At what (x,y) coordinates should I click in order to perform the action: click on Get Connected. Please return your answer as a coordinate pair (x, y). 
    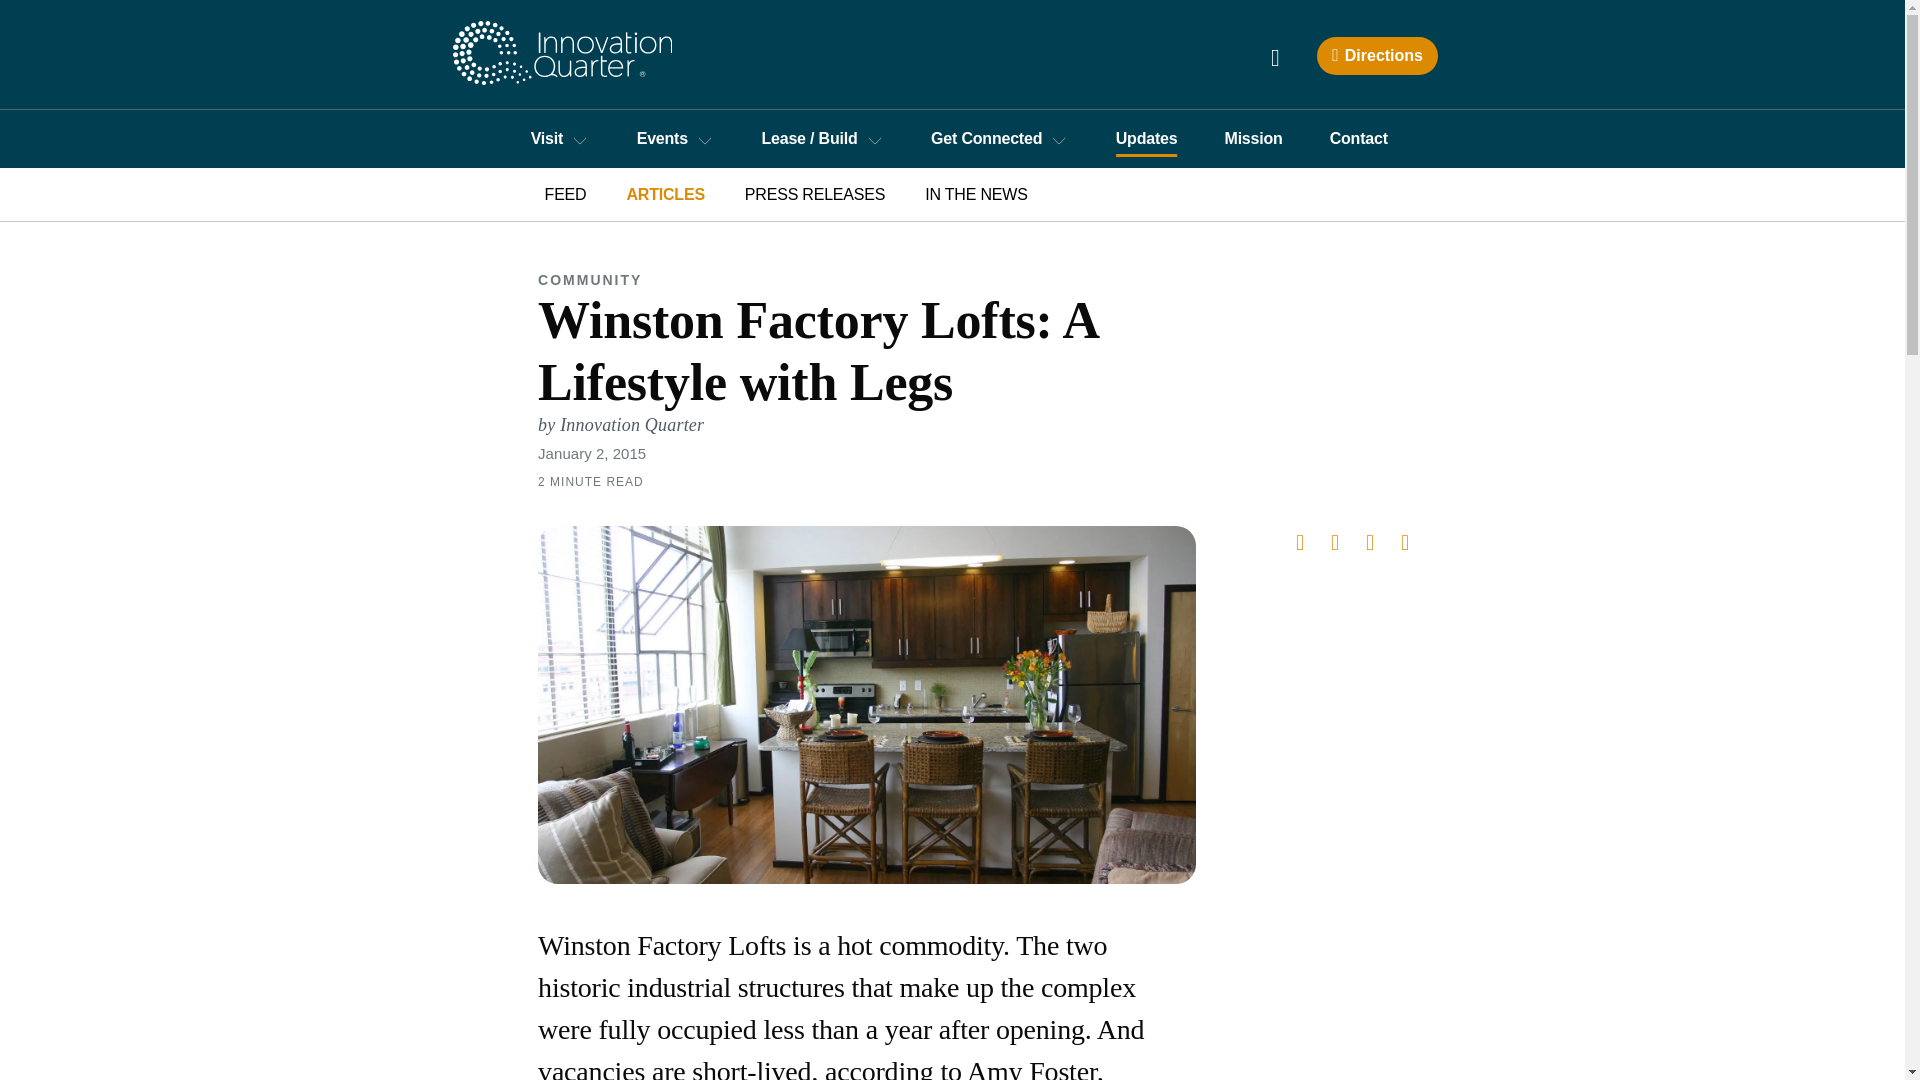
    Looking at the image, I should click on (1000, 138).